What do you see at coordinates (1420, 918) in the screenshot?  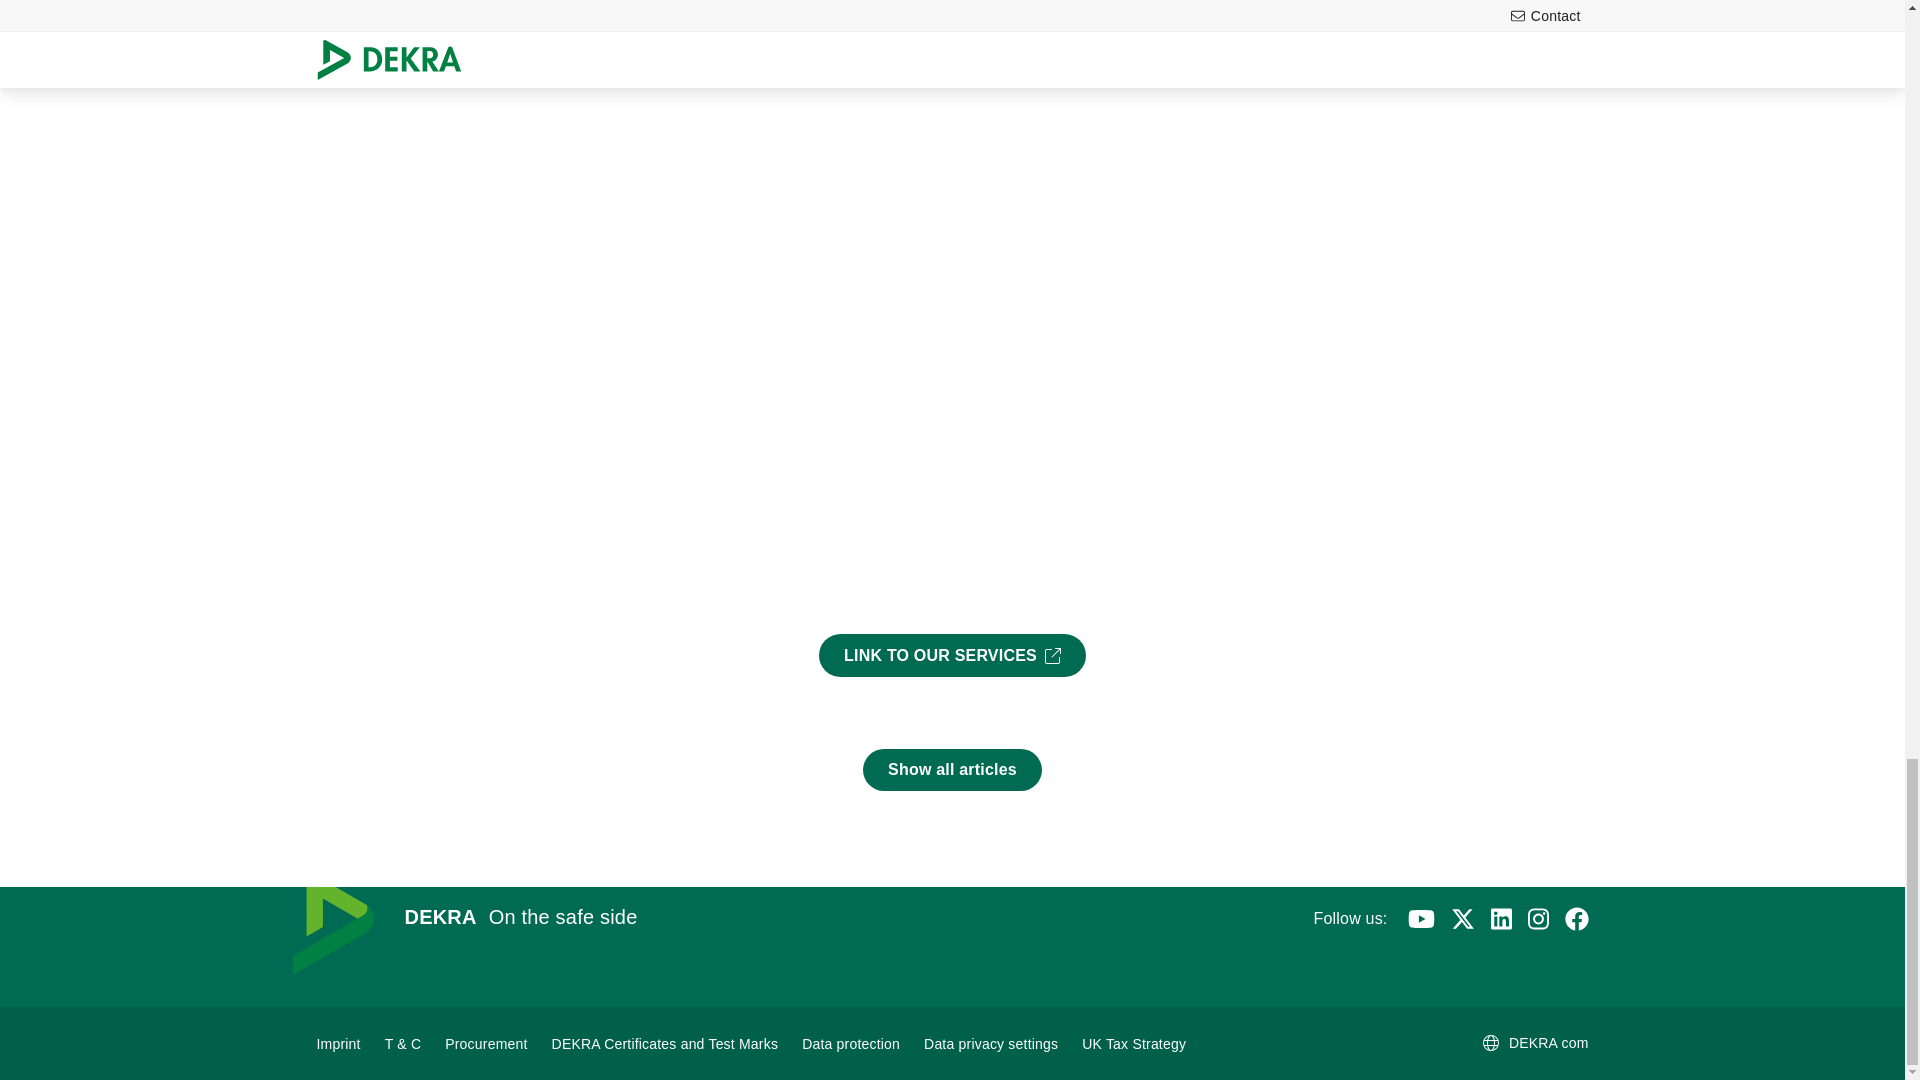 I see `youtube` at bounding box center [1420, 918].